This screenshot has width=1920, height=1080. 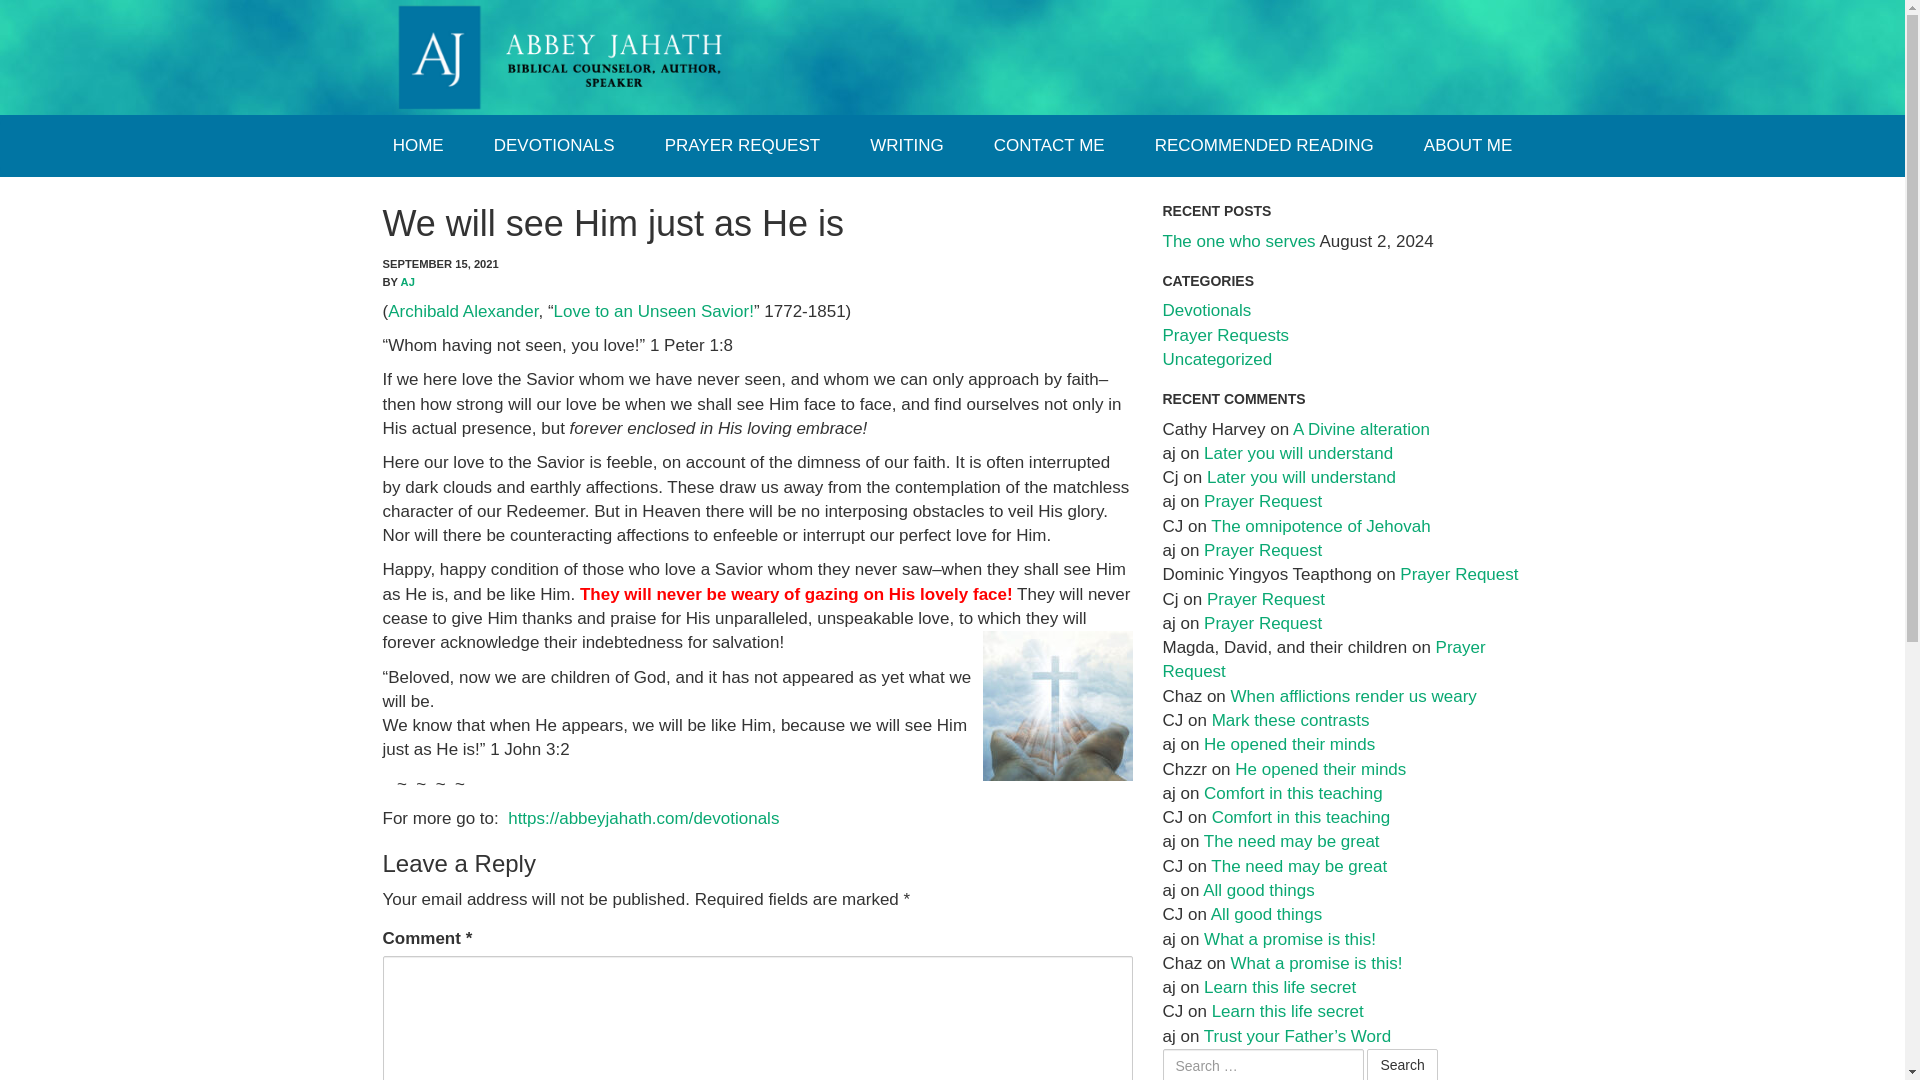 I want to click on RECOMMENDED READING, so click(x=1264, y=146).